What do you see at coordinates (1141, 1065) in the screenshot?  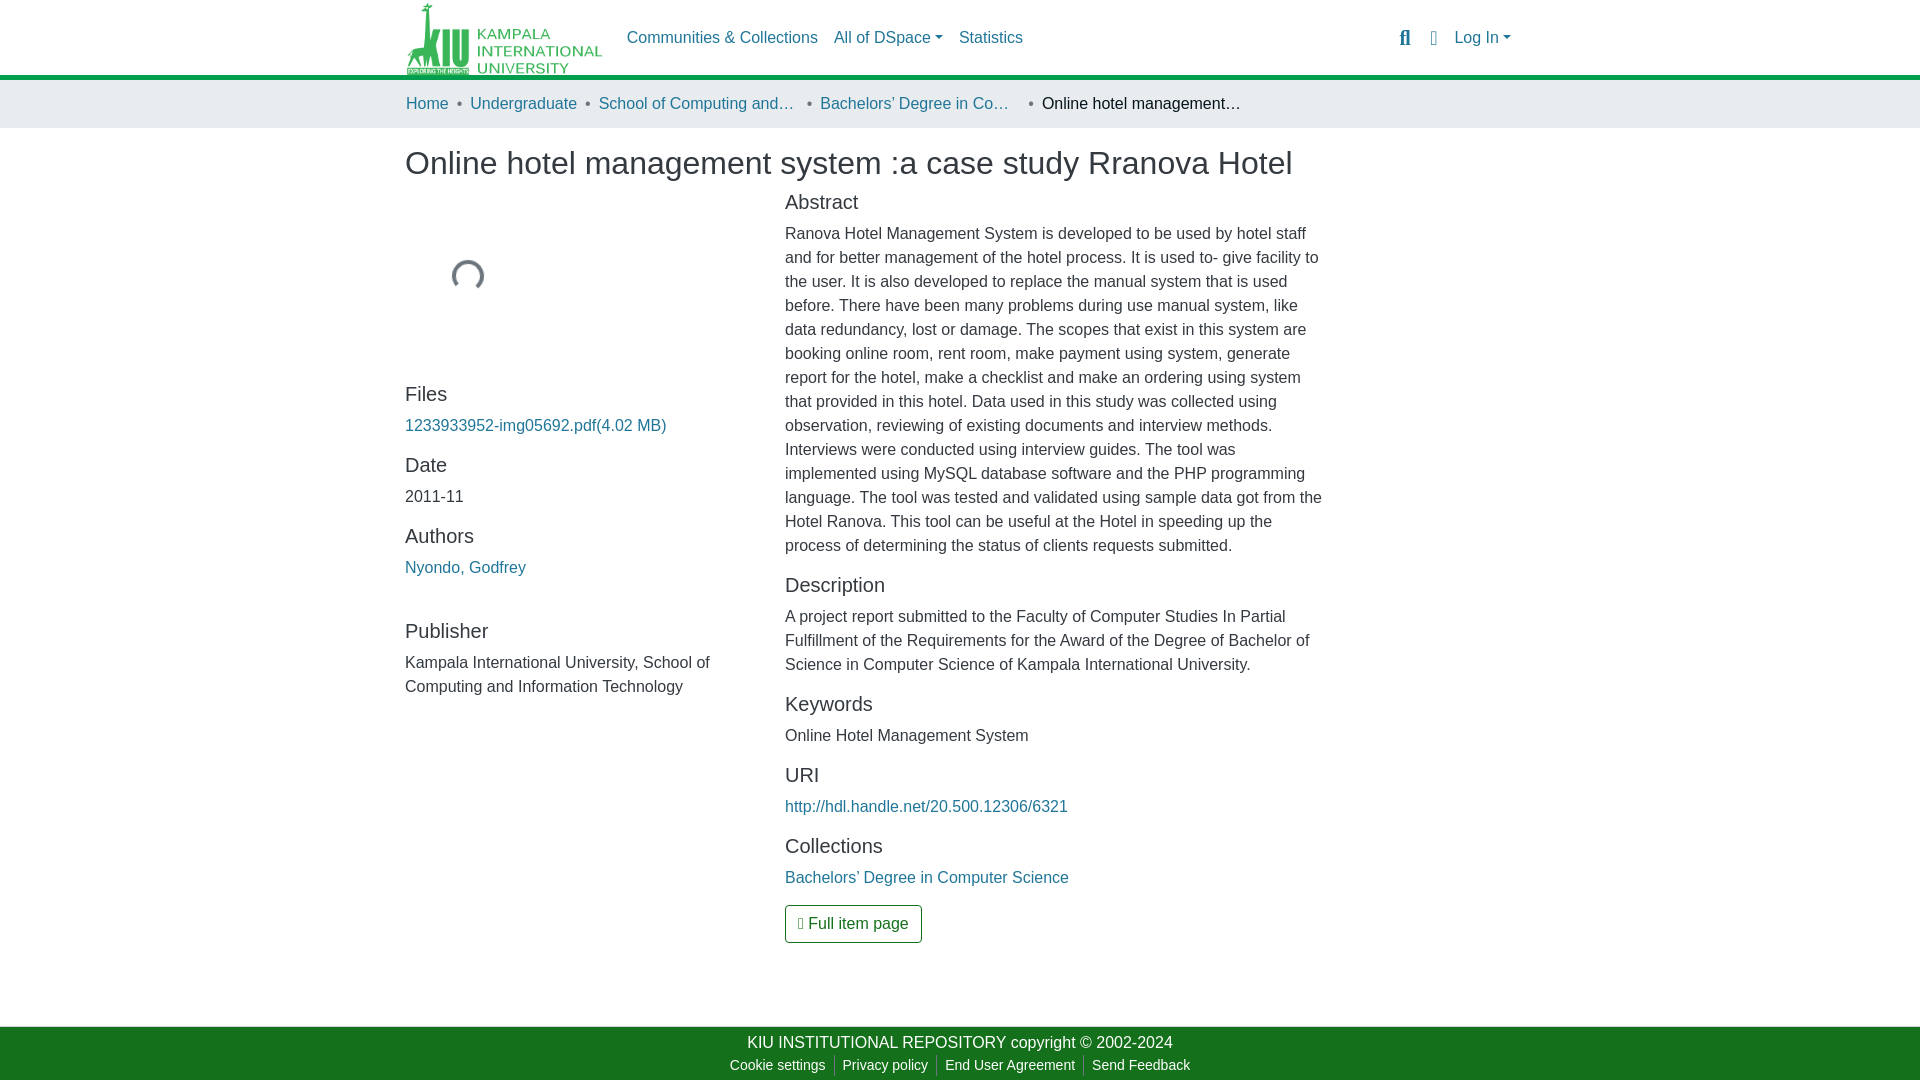 I see `Send Feedback` at bounding box center [1141, 1065].